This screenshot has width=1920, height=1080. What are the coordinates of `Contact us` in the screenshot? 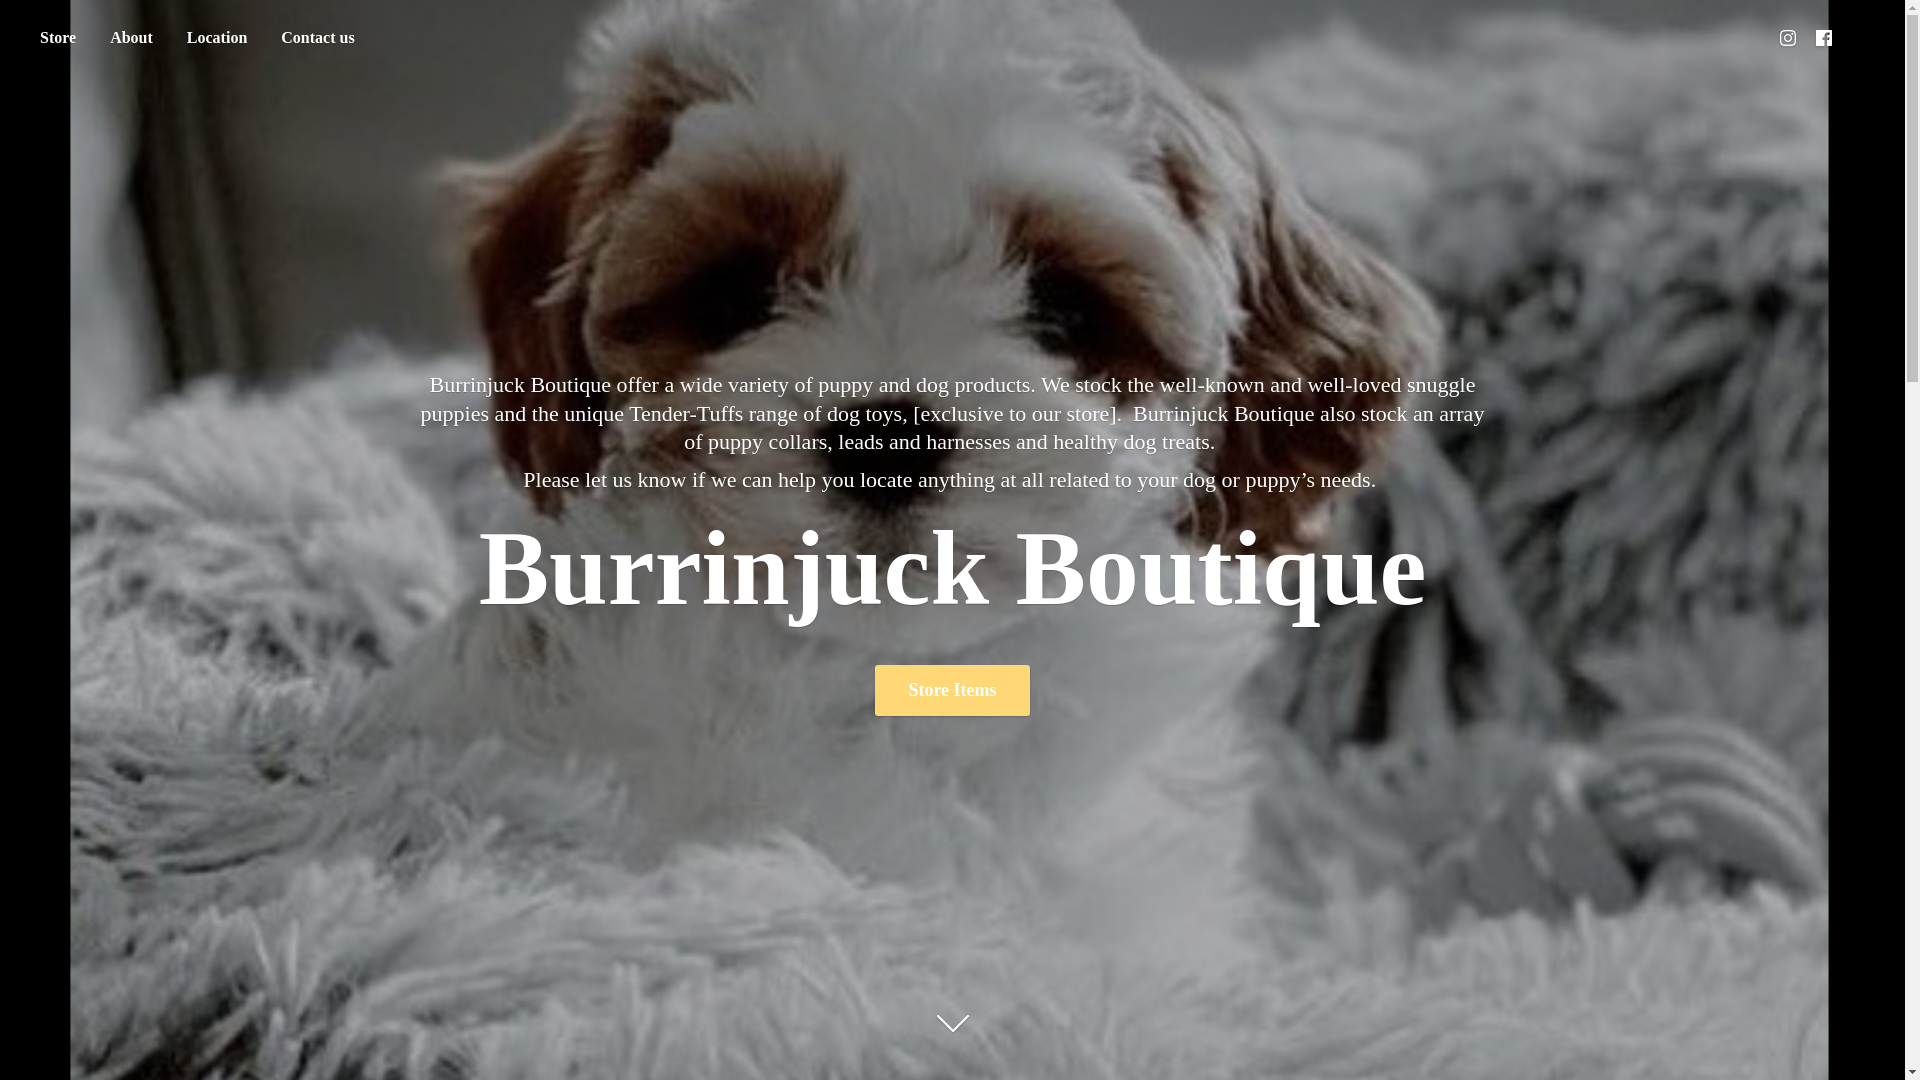 It's located at (317, 38).